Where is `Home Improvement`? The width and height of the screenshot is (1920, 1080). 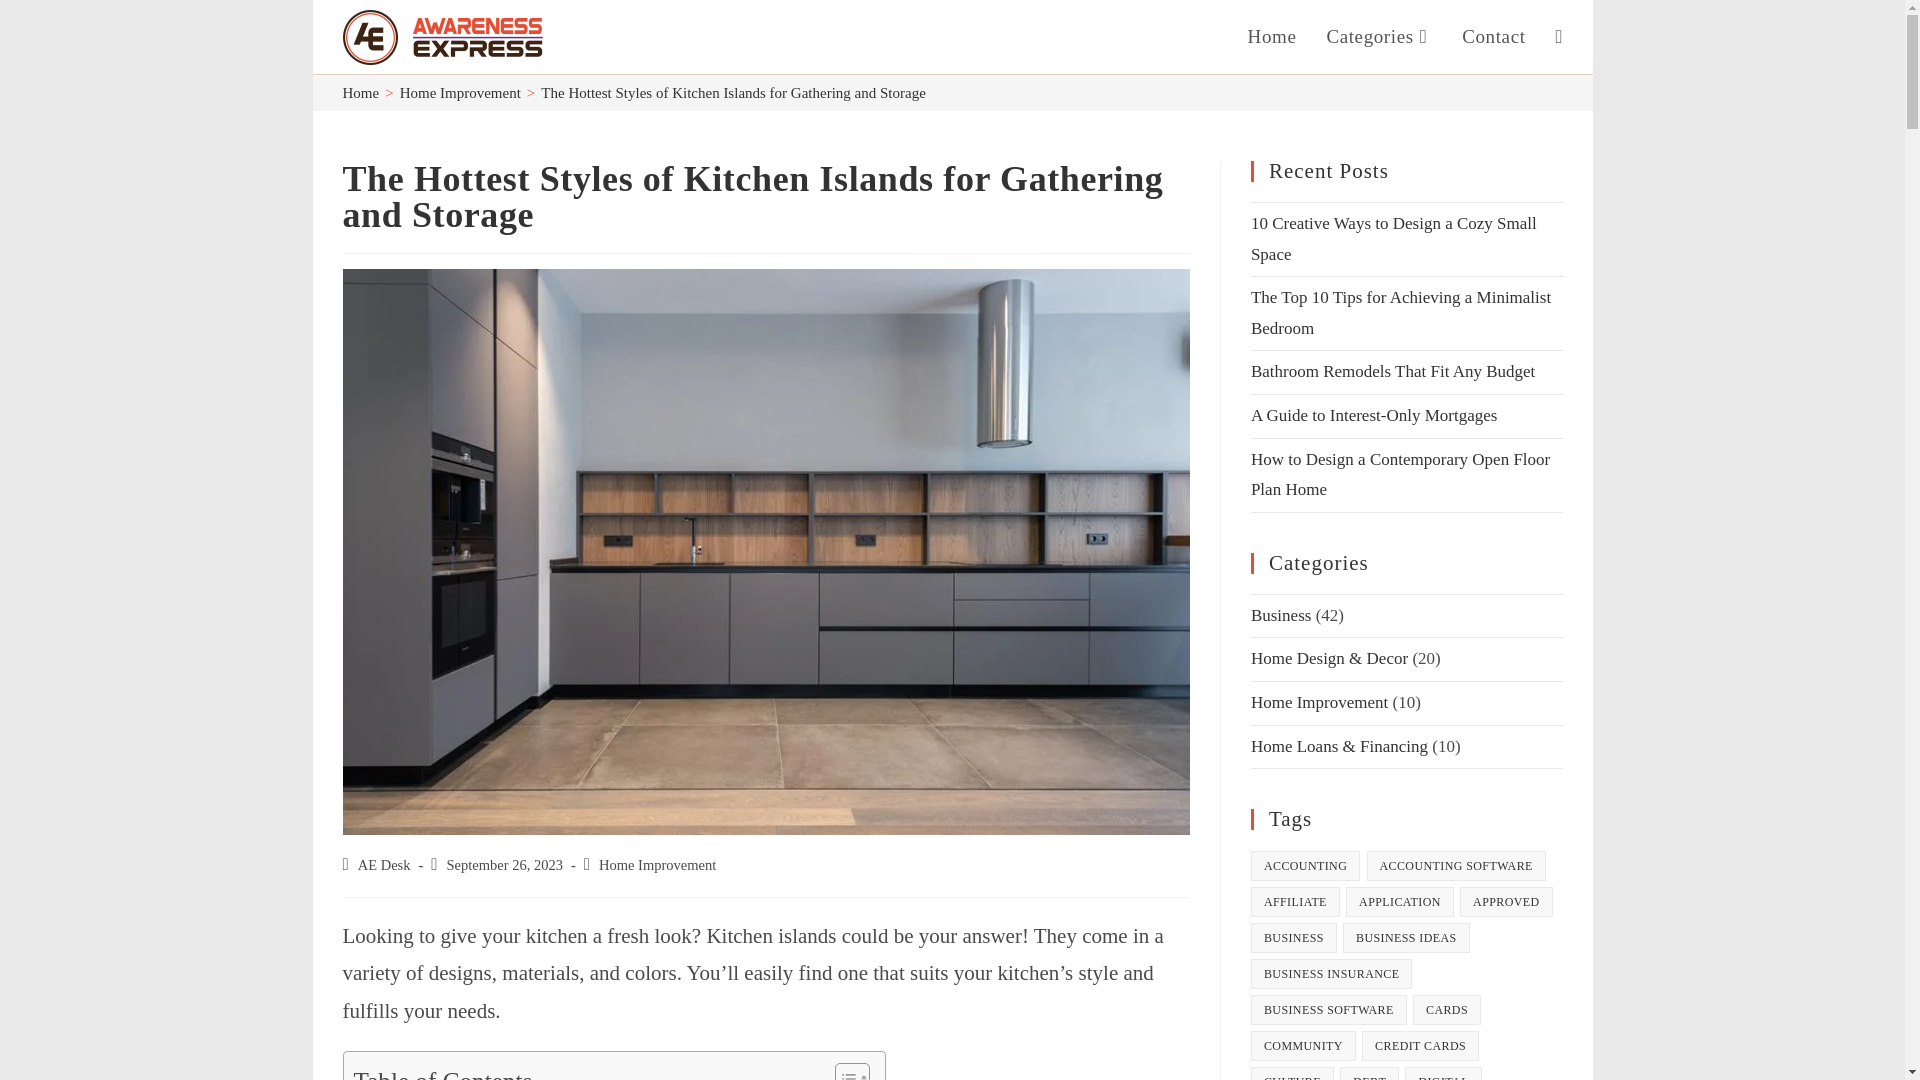
Home Improvement is located at coordinates (658, 864).